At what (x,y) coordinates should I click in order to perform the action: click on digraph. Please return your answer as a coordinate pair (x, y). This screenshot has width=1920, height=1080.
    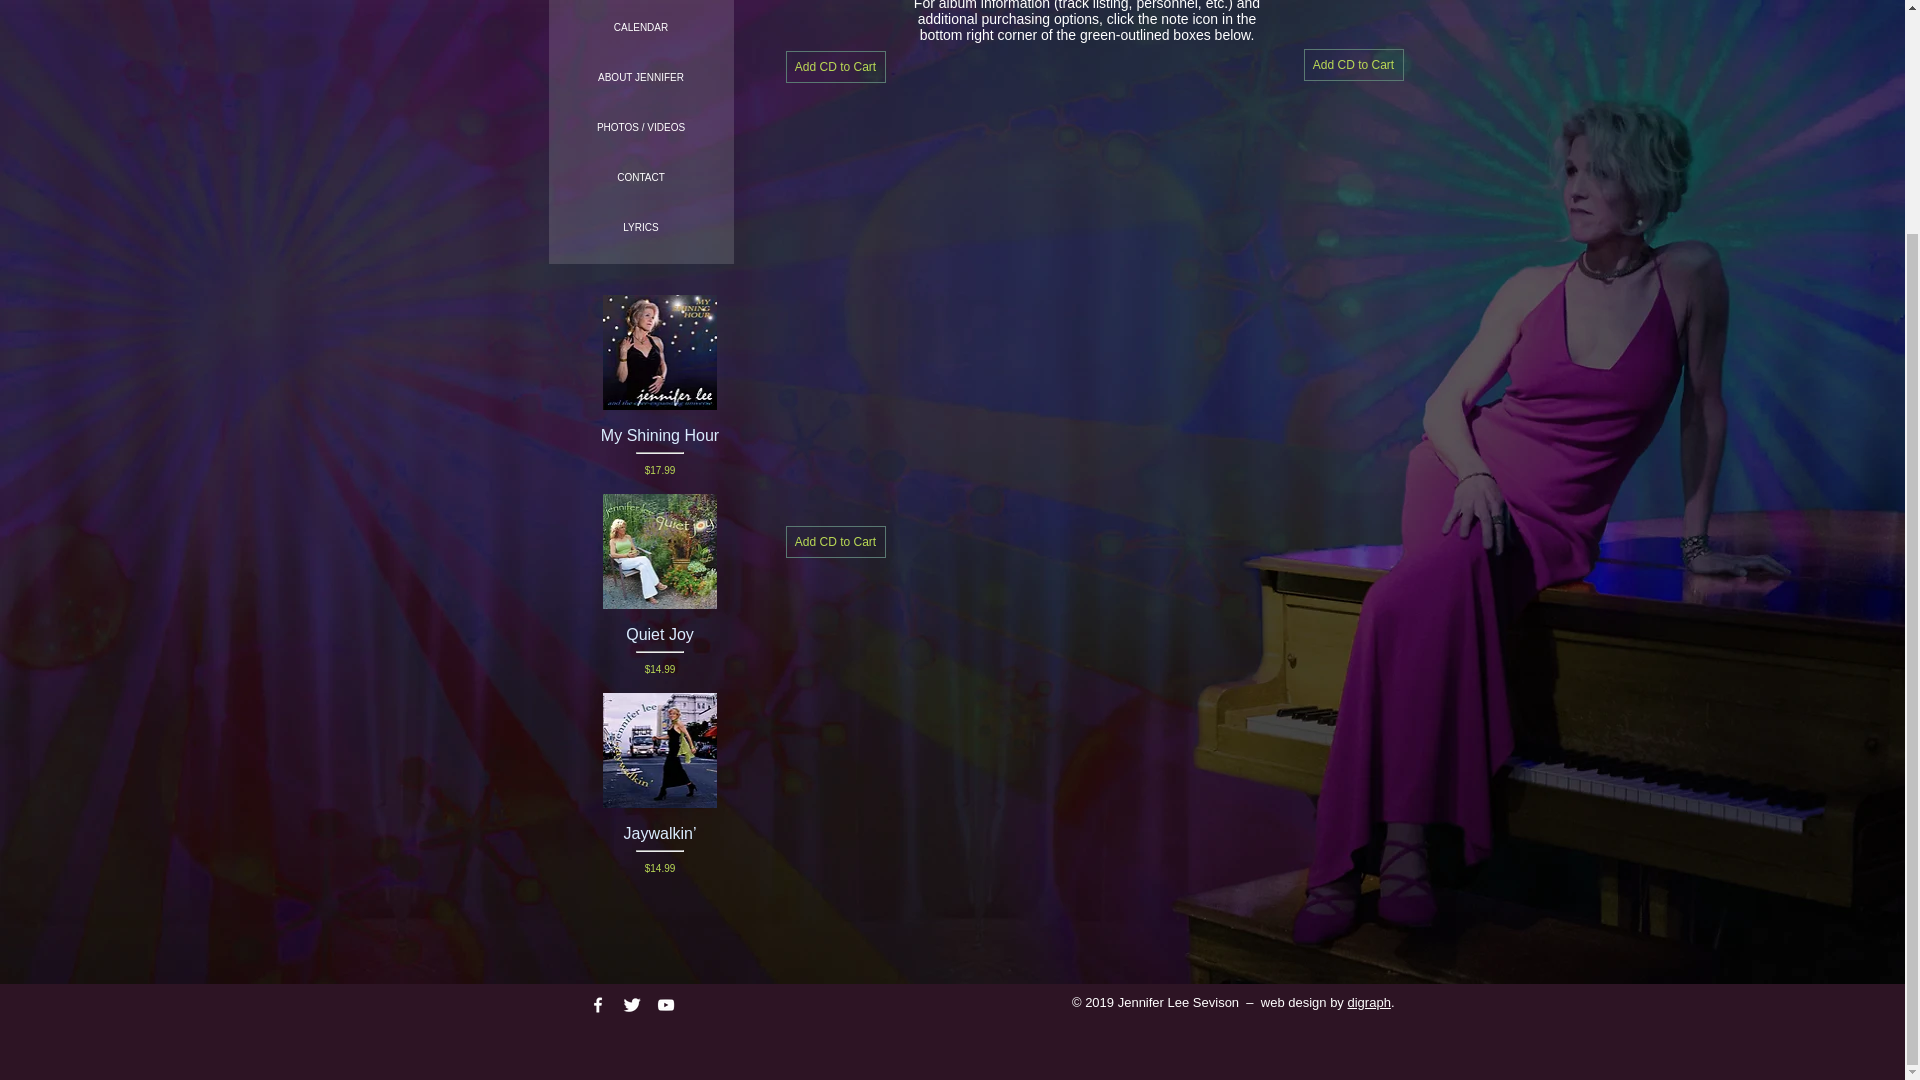
    Looking at the image, I should click on (1368, 716).